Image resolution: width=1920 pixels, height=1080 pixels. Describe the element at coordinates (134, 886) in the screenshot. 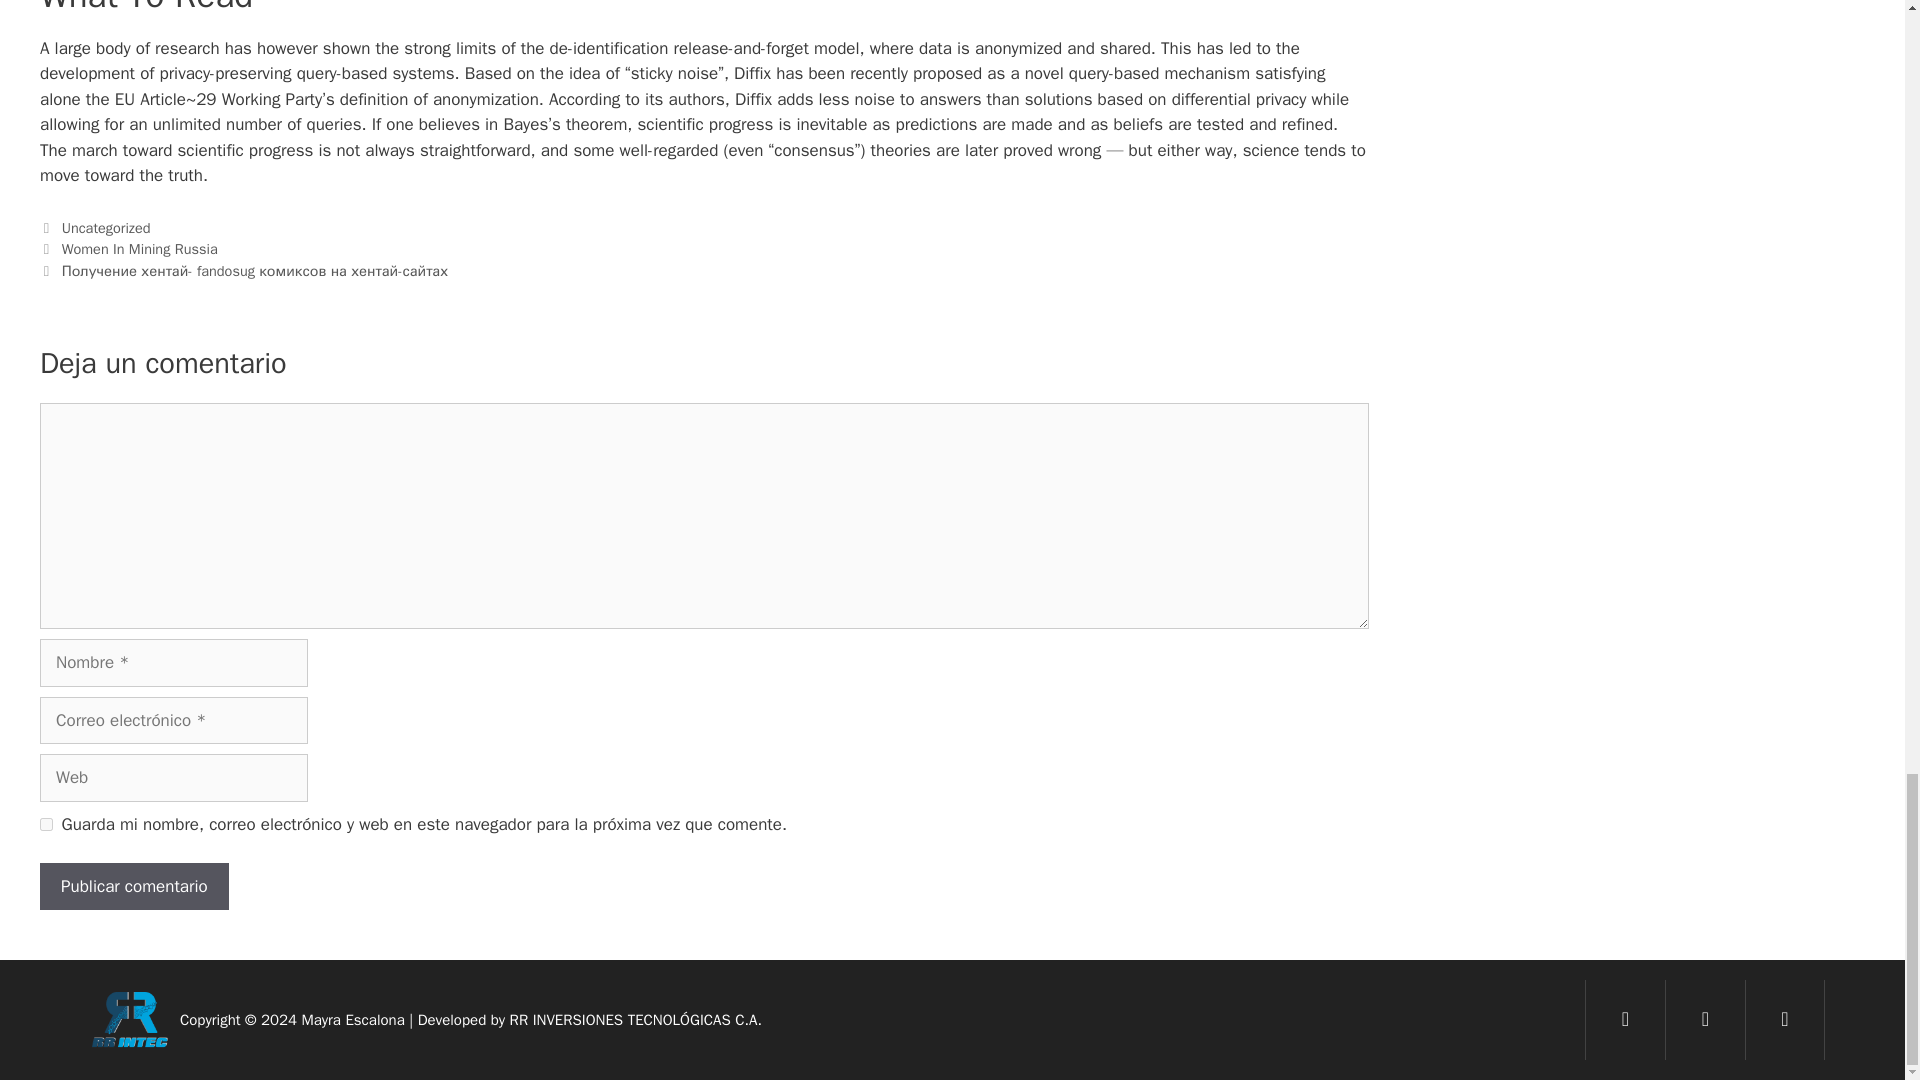

I see `Publicar comentario` at that location.